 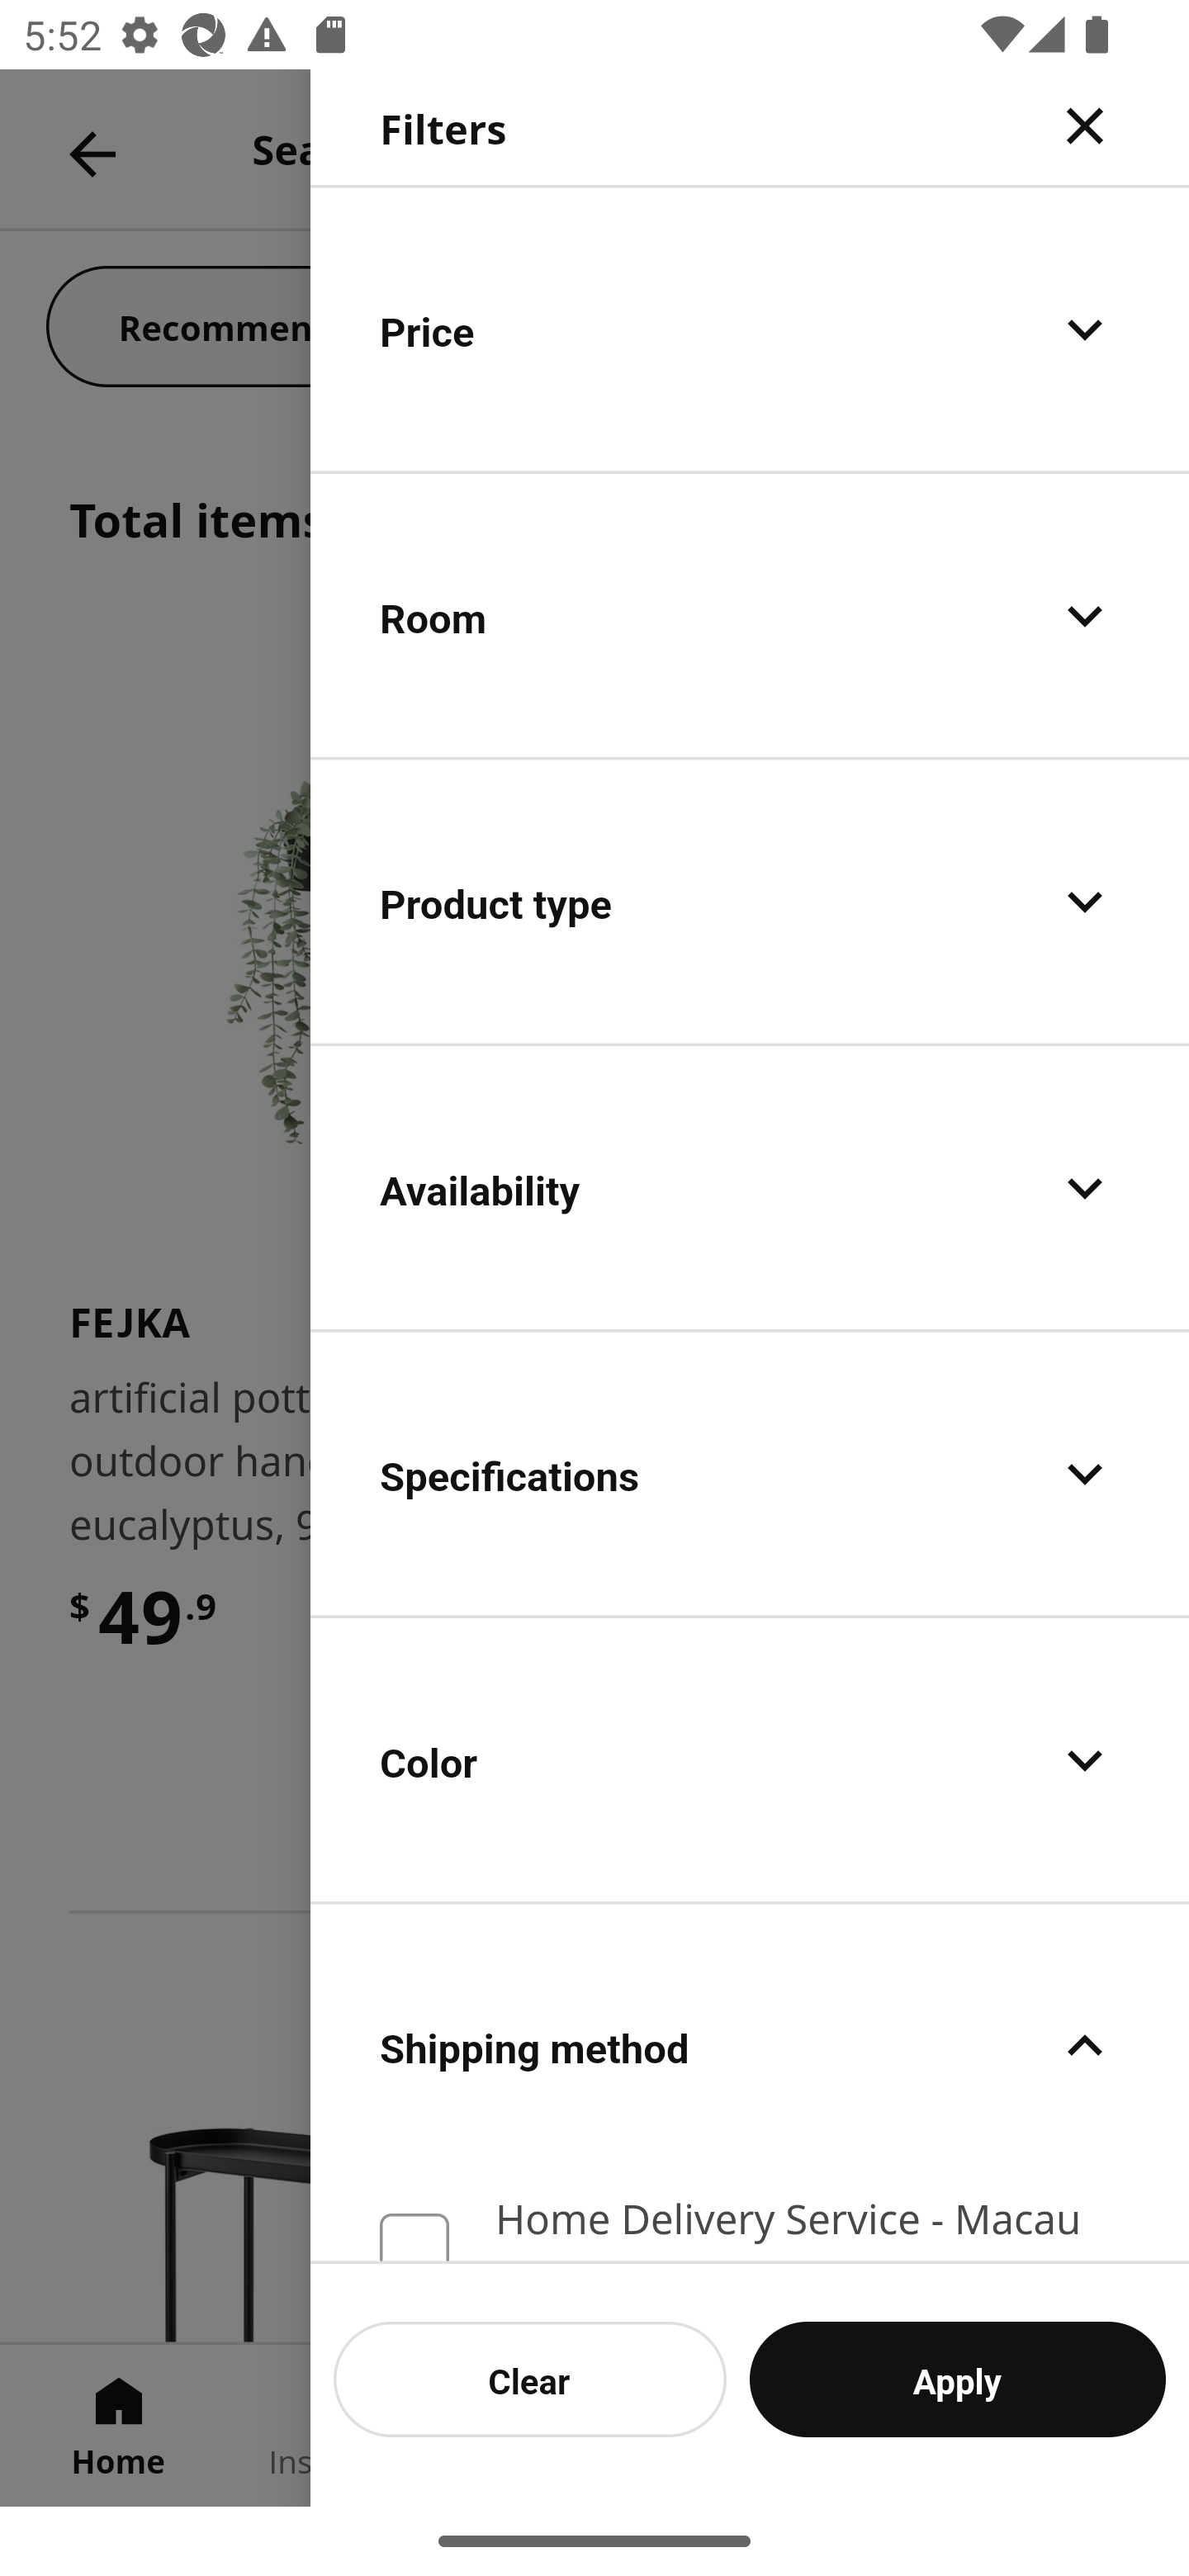 What do you see at coordinates (530, 2379) in the screenshot?
I see `Clear` at bounding box center [530, 2379].